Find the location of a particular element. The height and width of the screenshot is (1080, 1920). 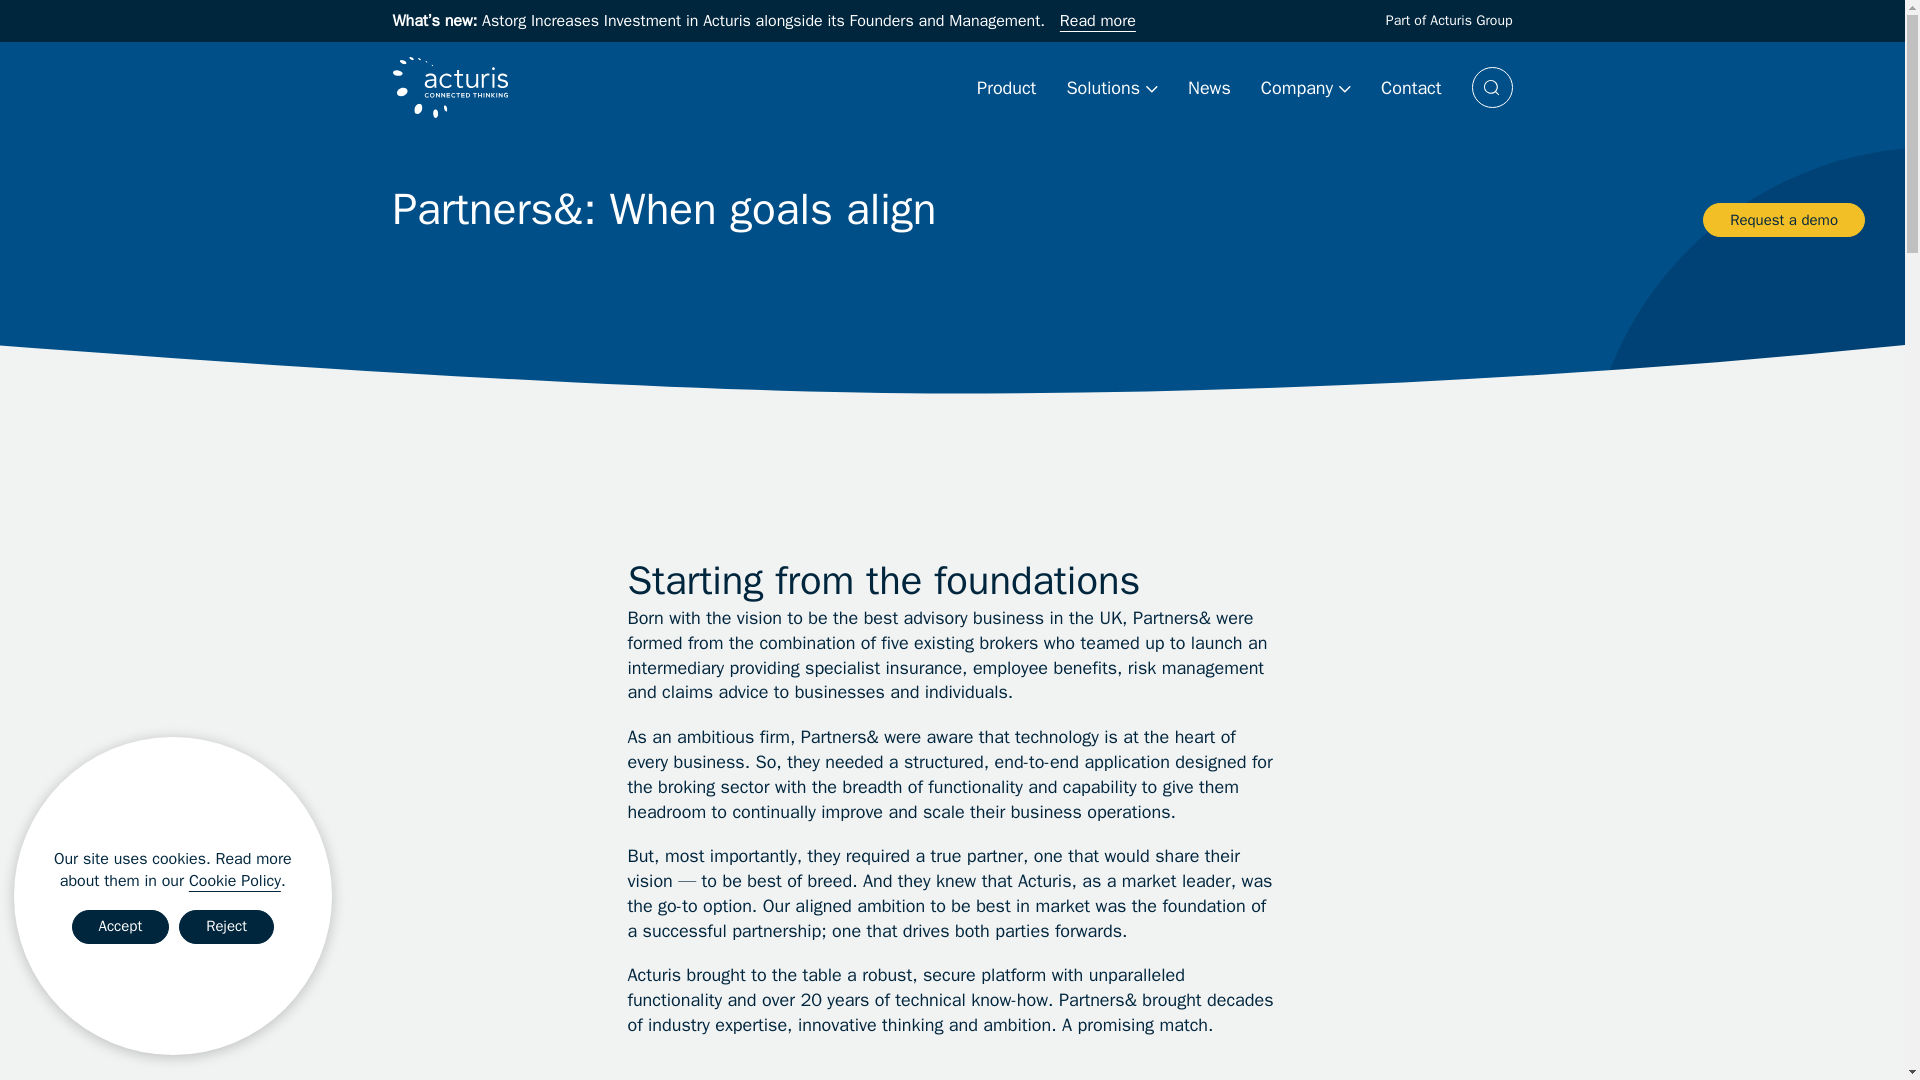

Contact is located at coordinates (1410, 88).